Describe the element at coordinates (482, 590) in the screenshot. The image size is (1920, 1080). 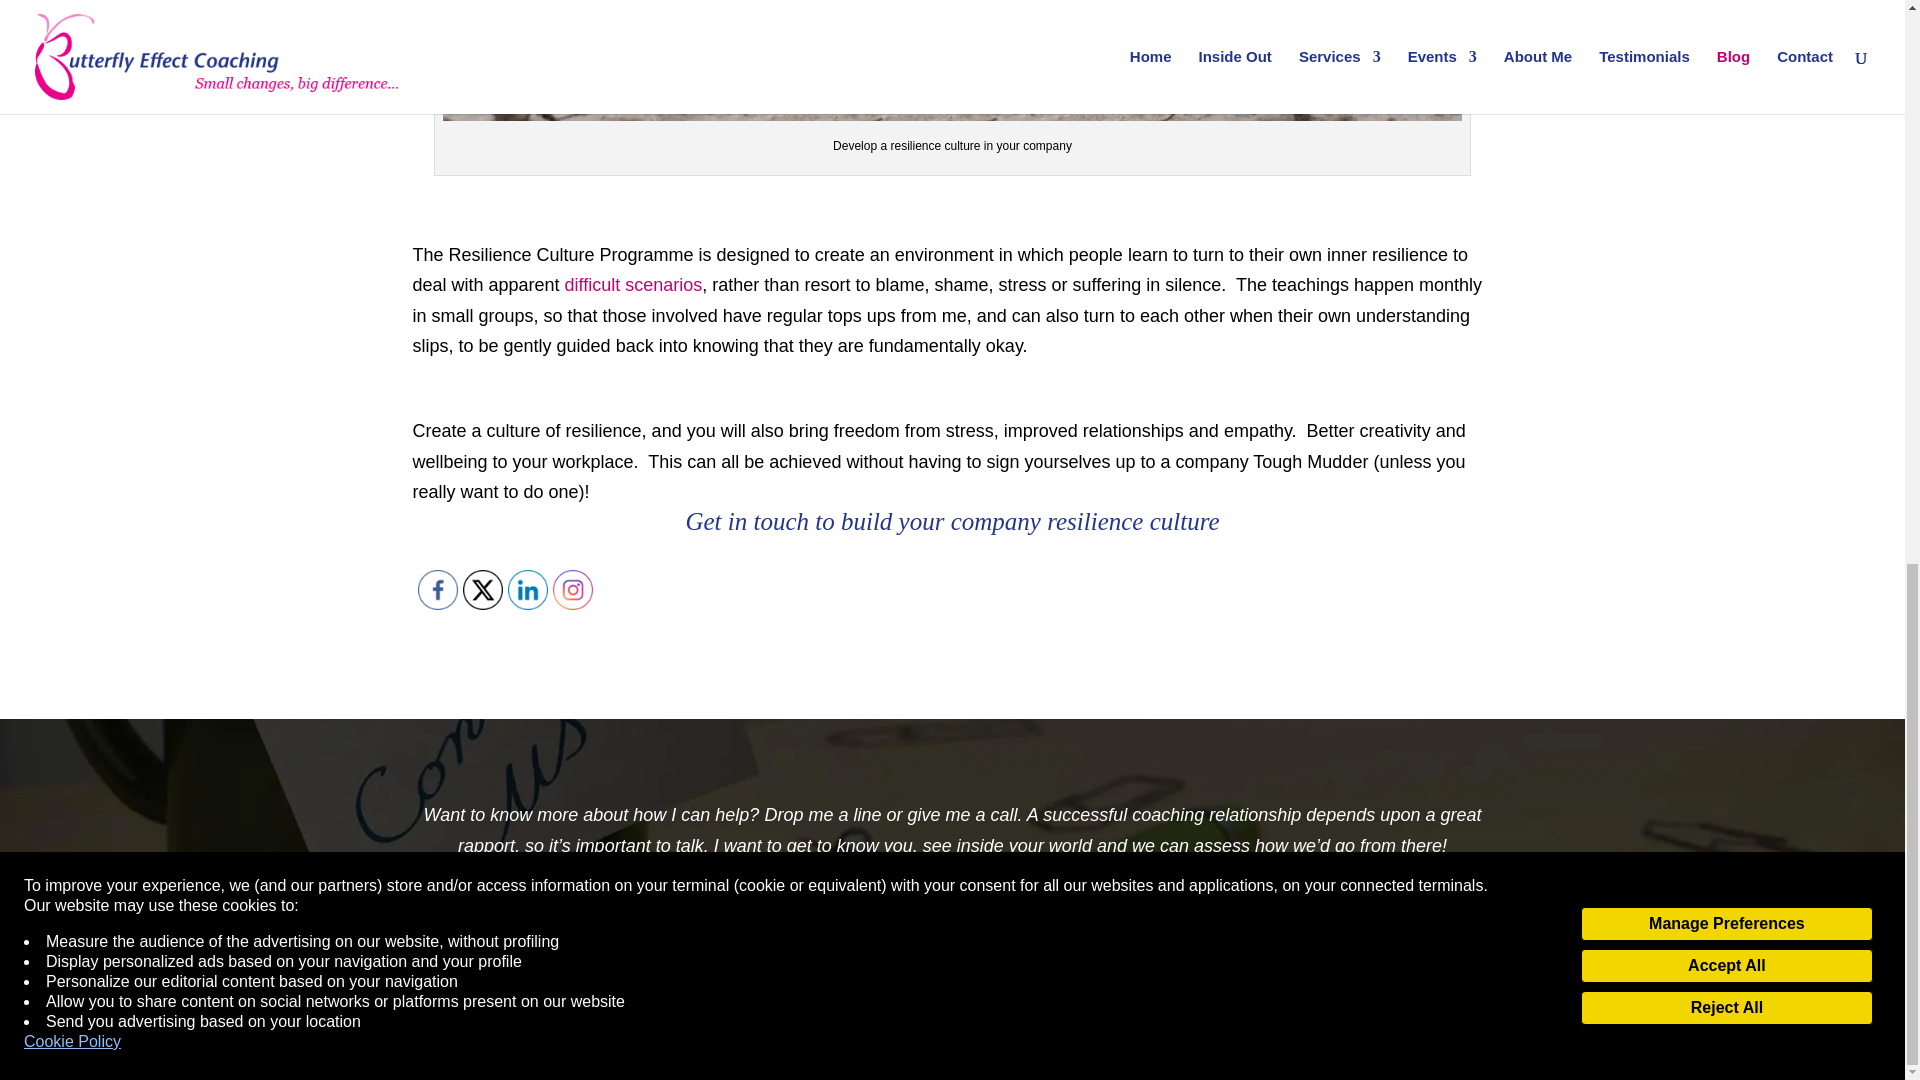
I see `Twitter` at that location.